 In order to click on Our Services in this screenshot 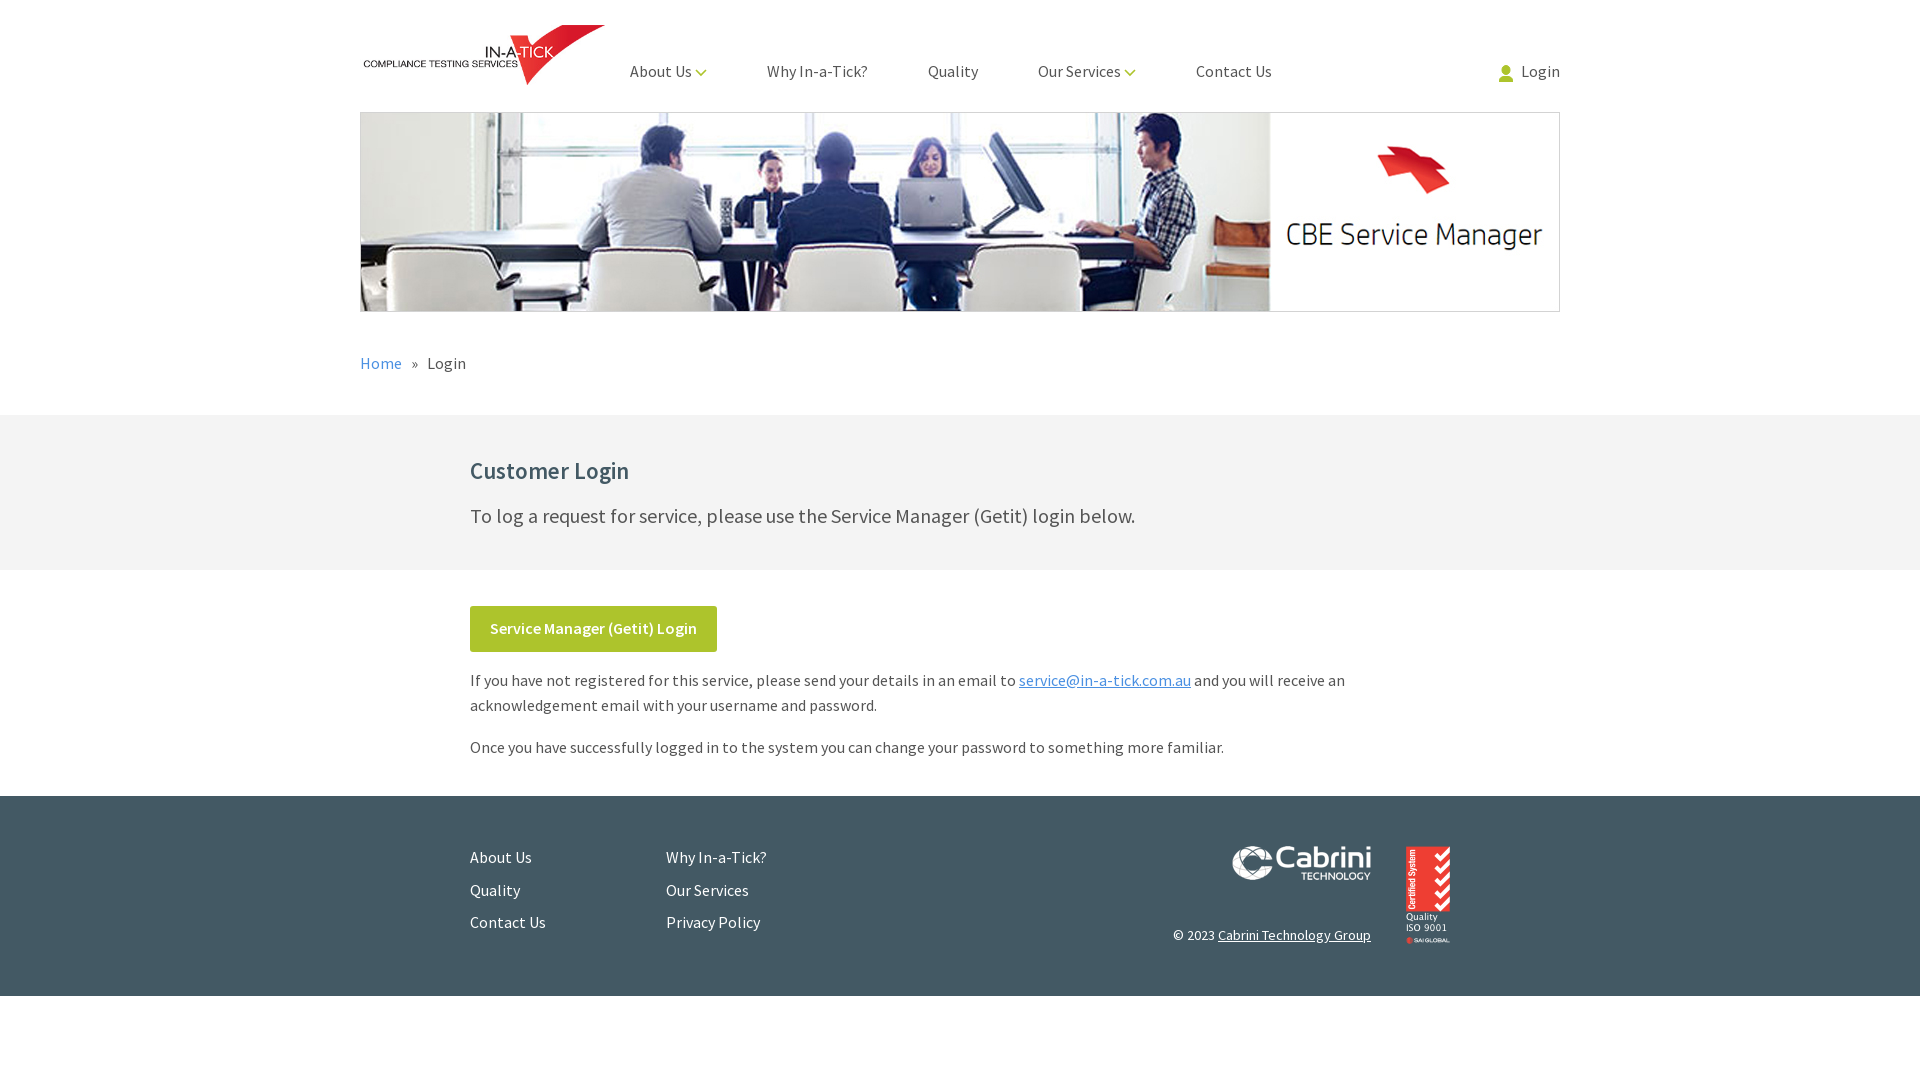, I will do `click(708, 890)`.